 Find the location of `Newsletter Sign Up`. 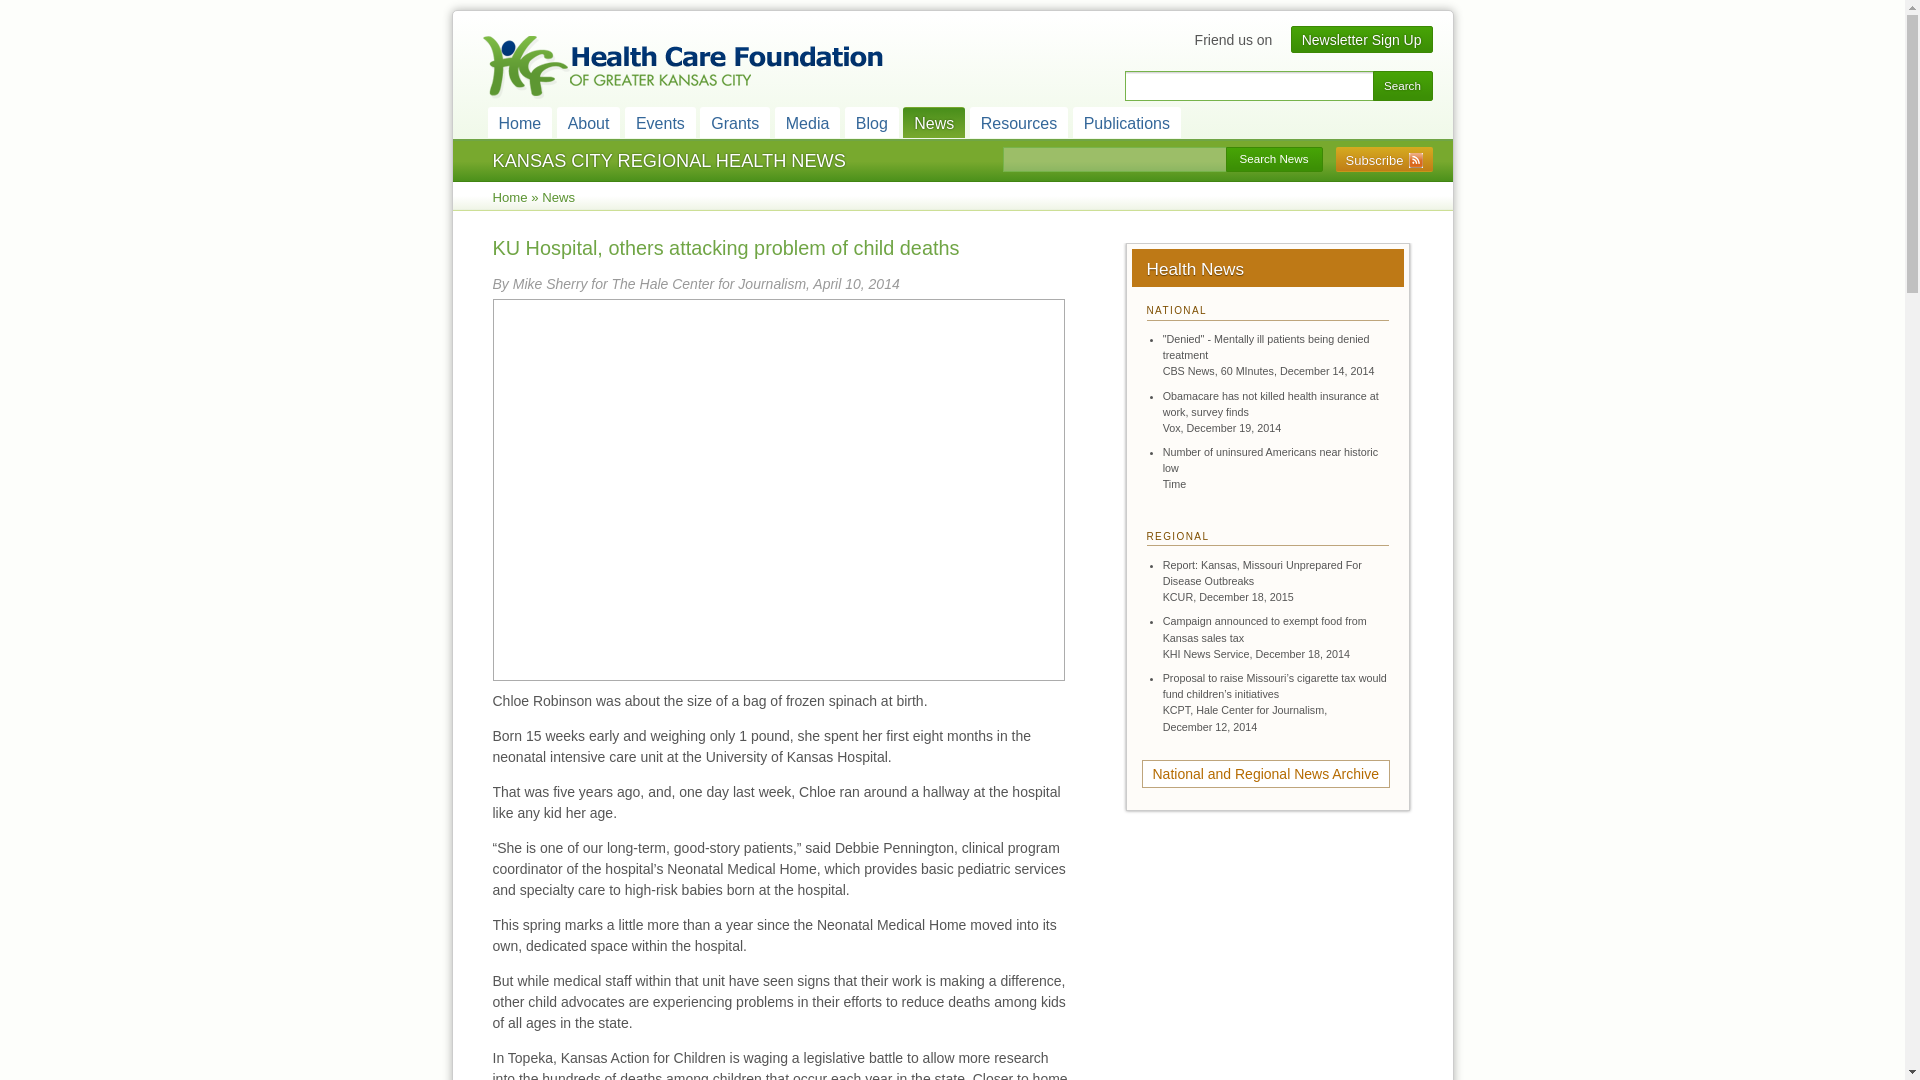

Newsletter Sign Up is located at coordinates (1362, 40).